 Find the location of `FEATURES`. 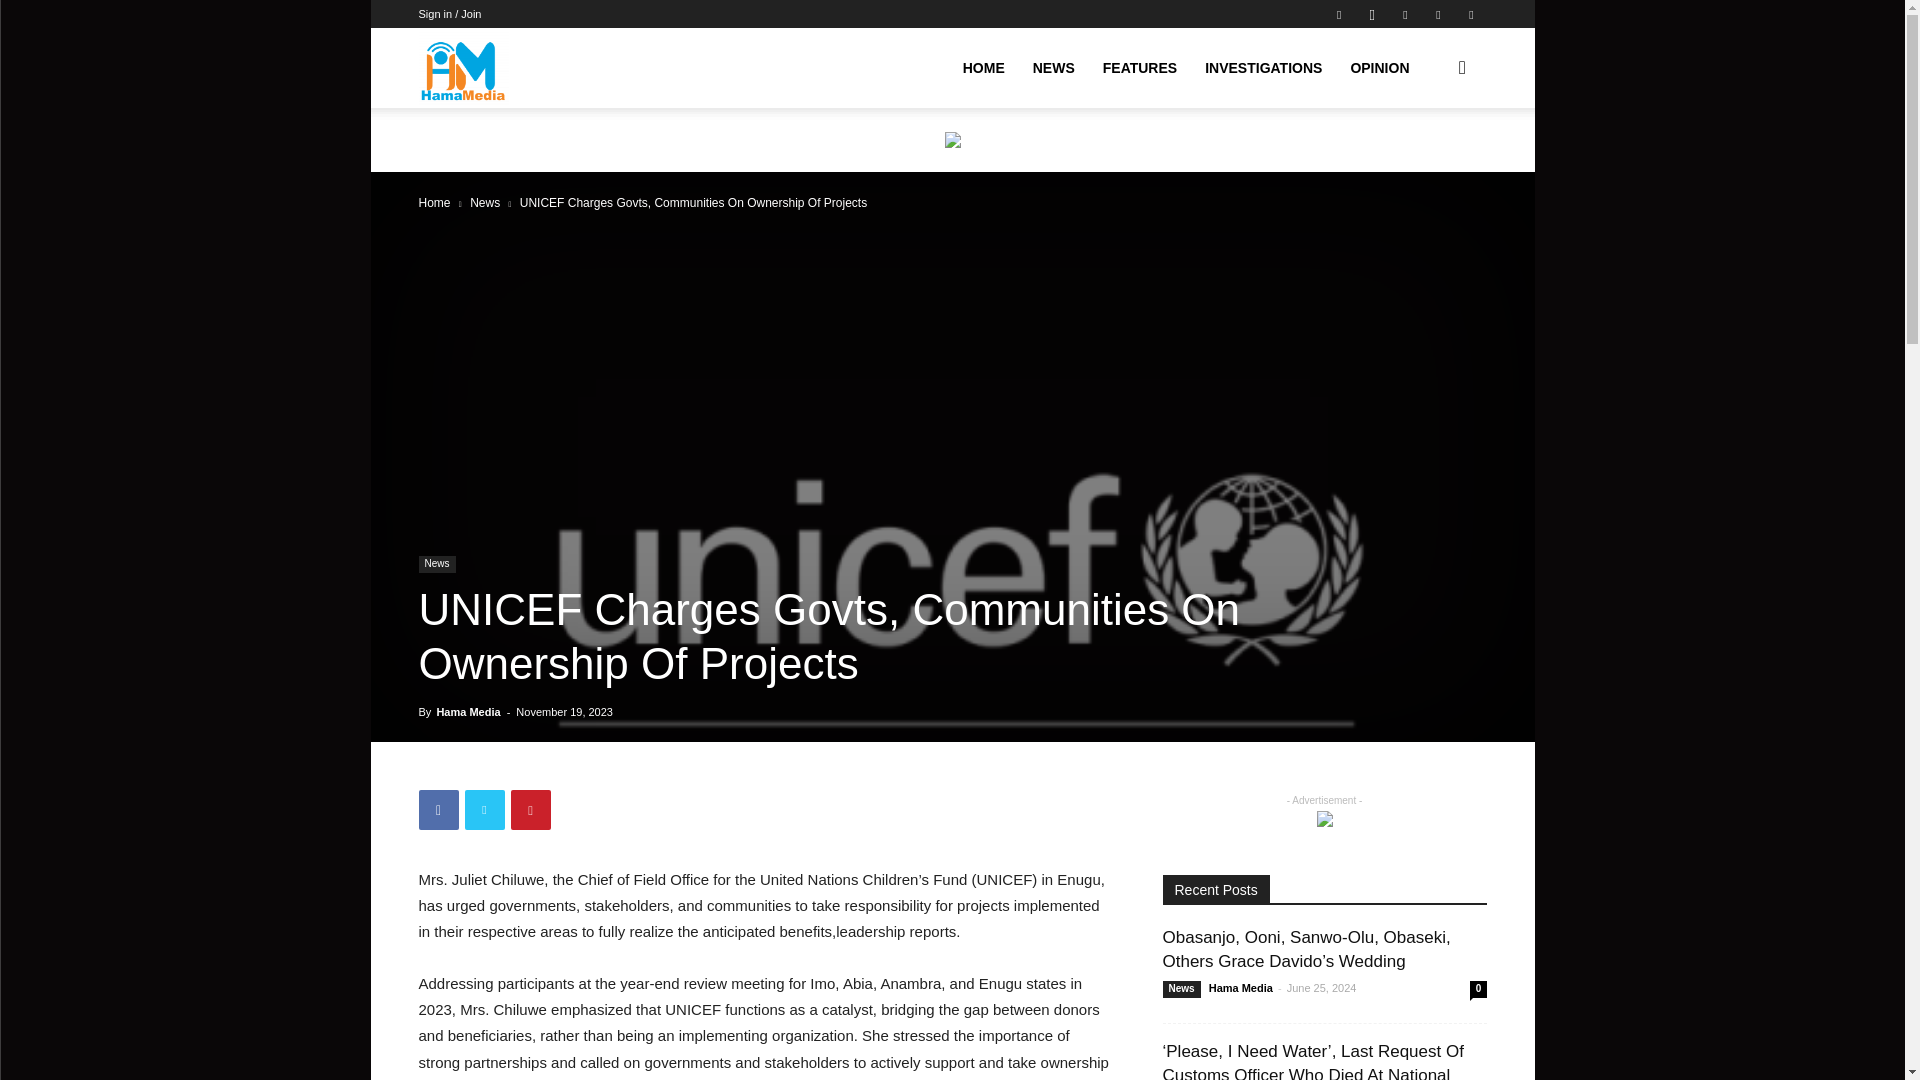

FEATURES is located at coordinates (1139, 68).